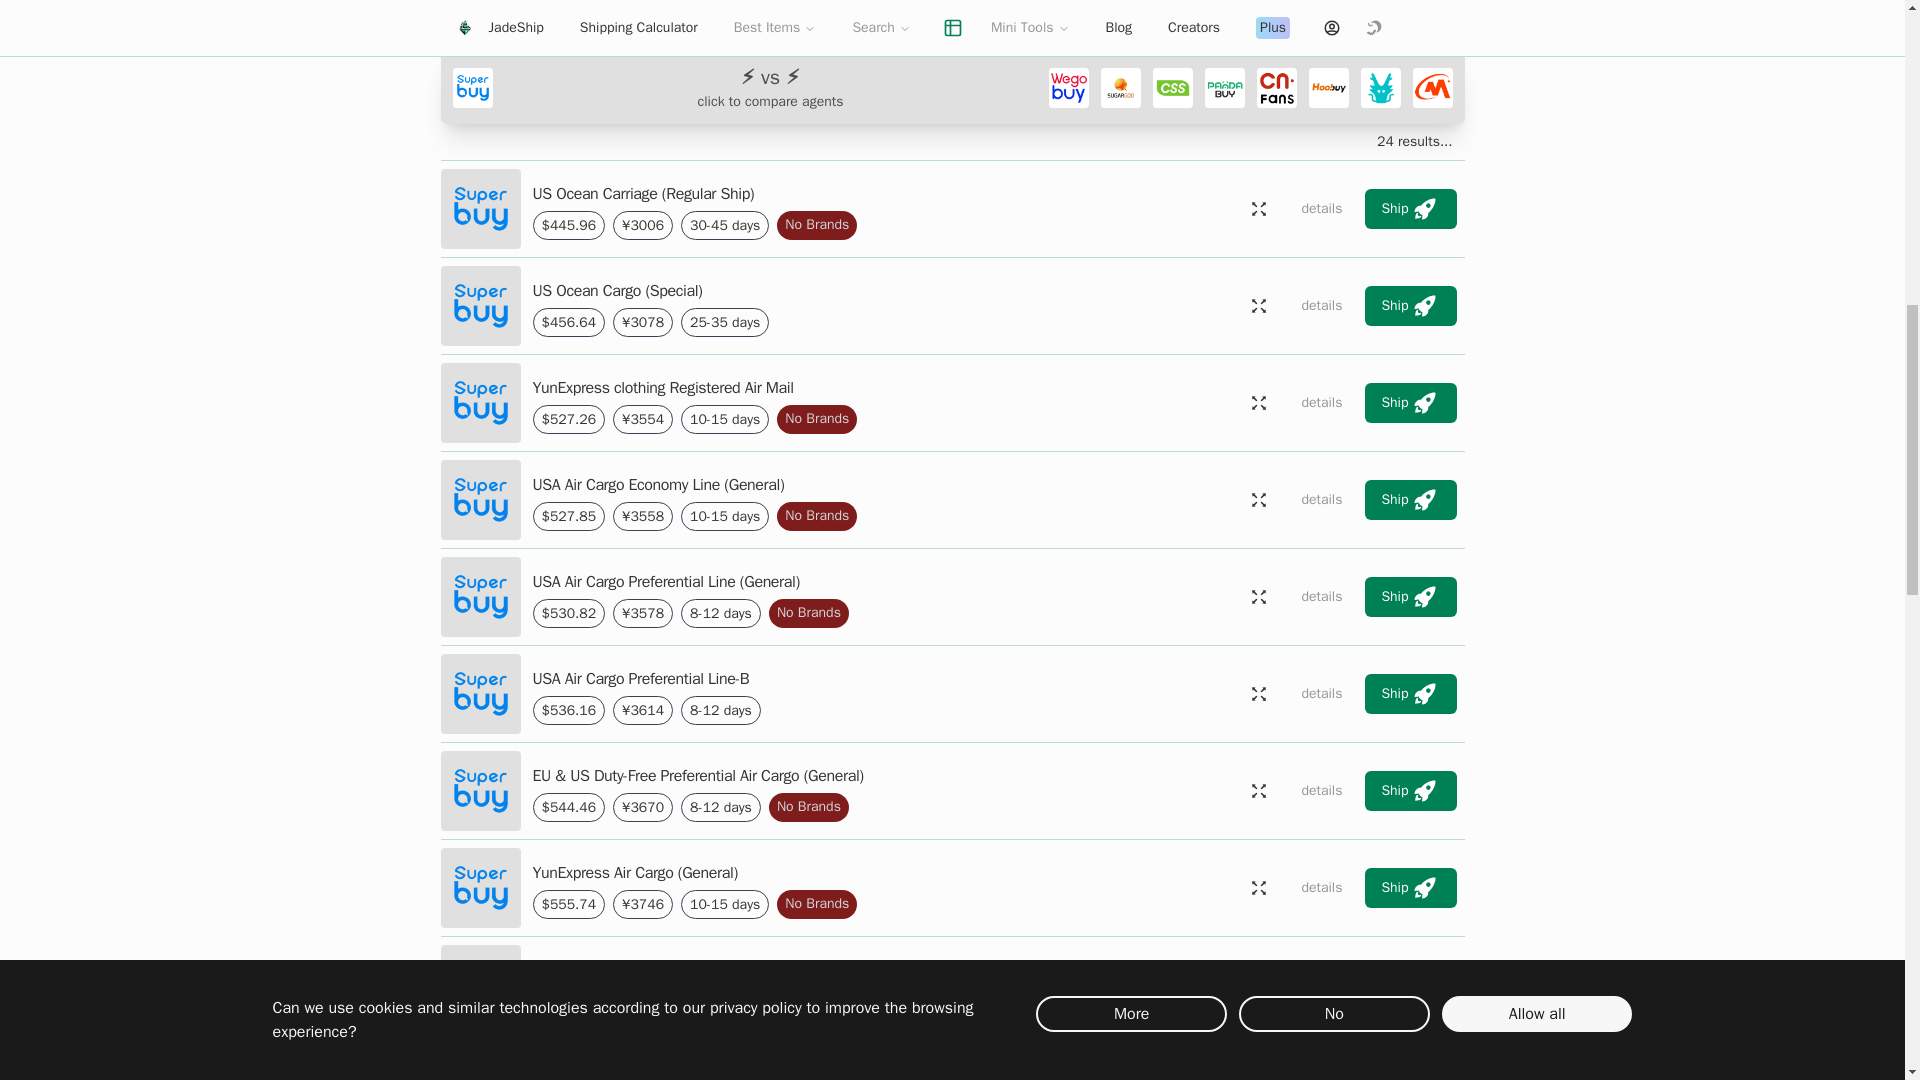  Describe the element at coordinates (1258, 1070) in the screenshot. I see `fullscreen details` at that location.